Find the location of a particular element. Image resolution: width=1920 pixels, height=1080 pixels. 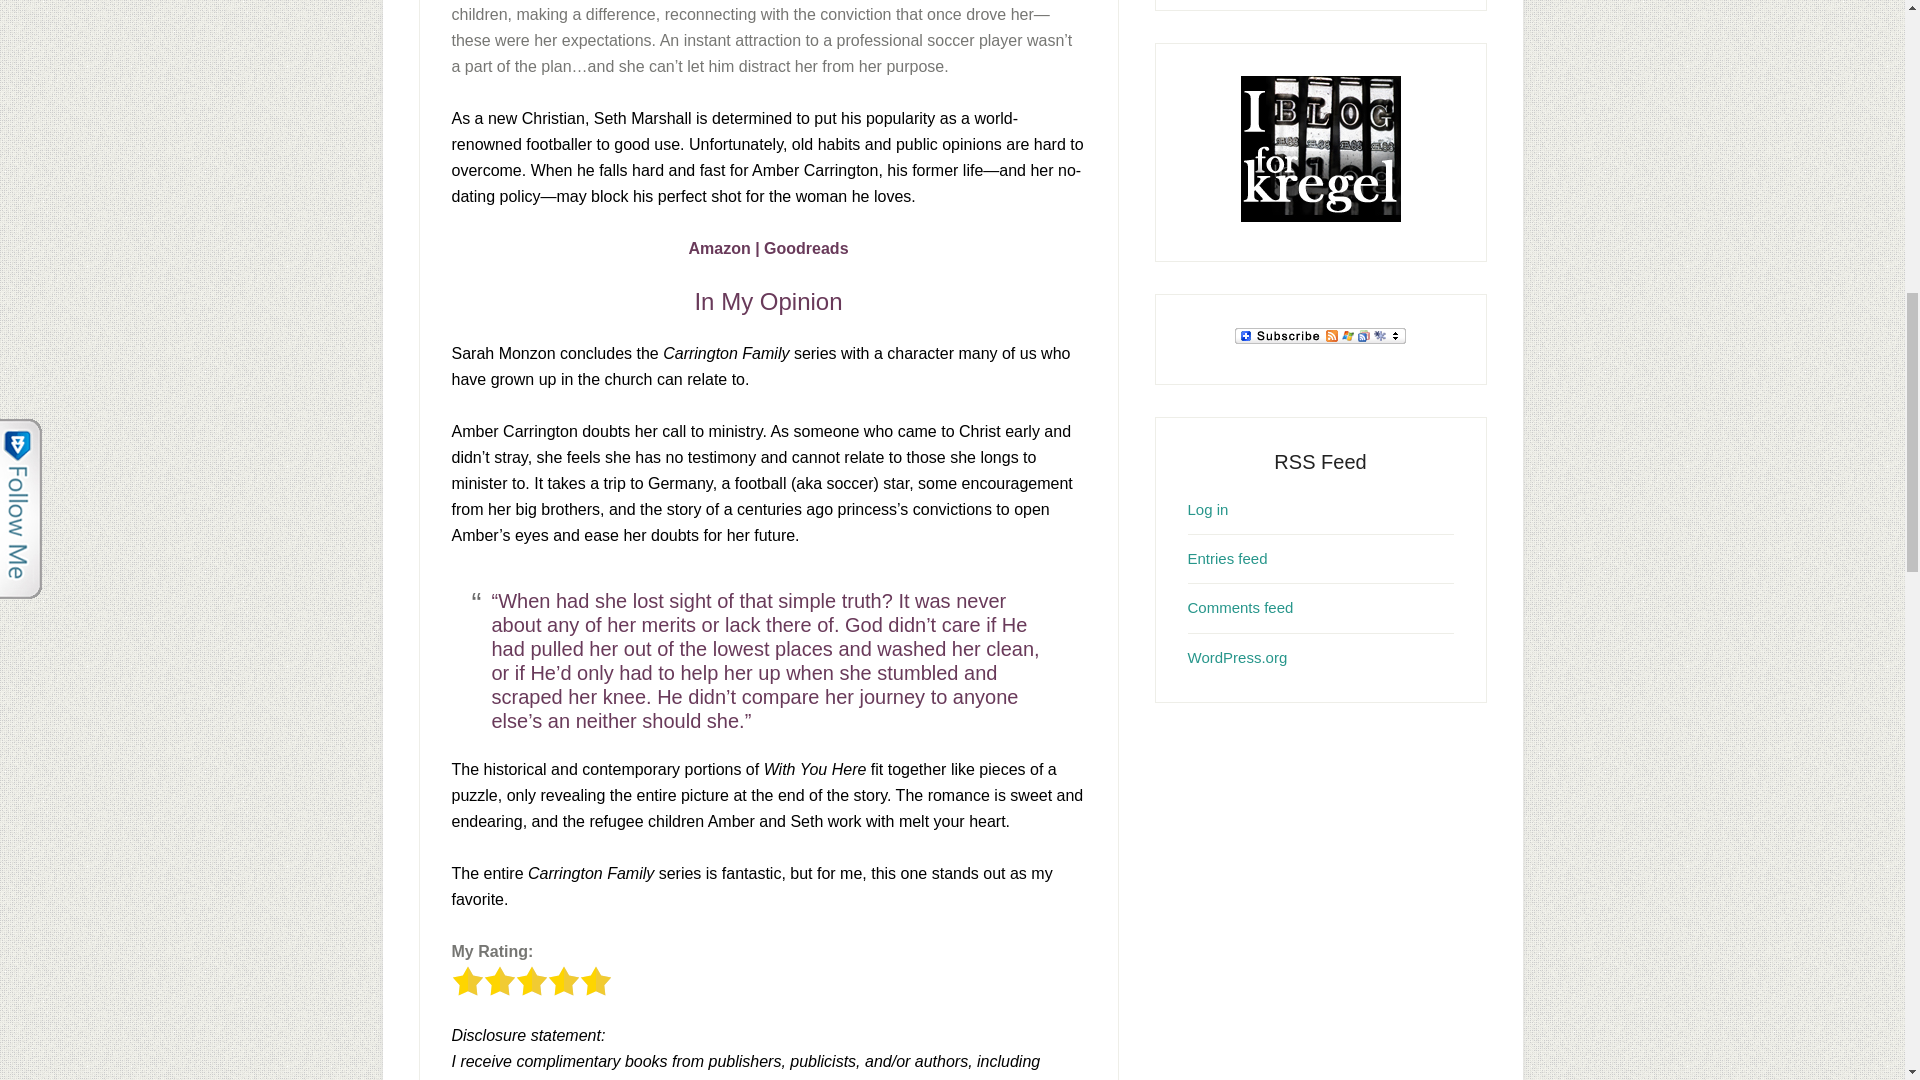

Amazon is located at coordinates (718, 248).